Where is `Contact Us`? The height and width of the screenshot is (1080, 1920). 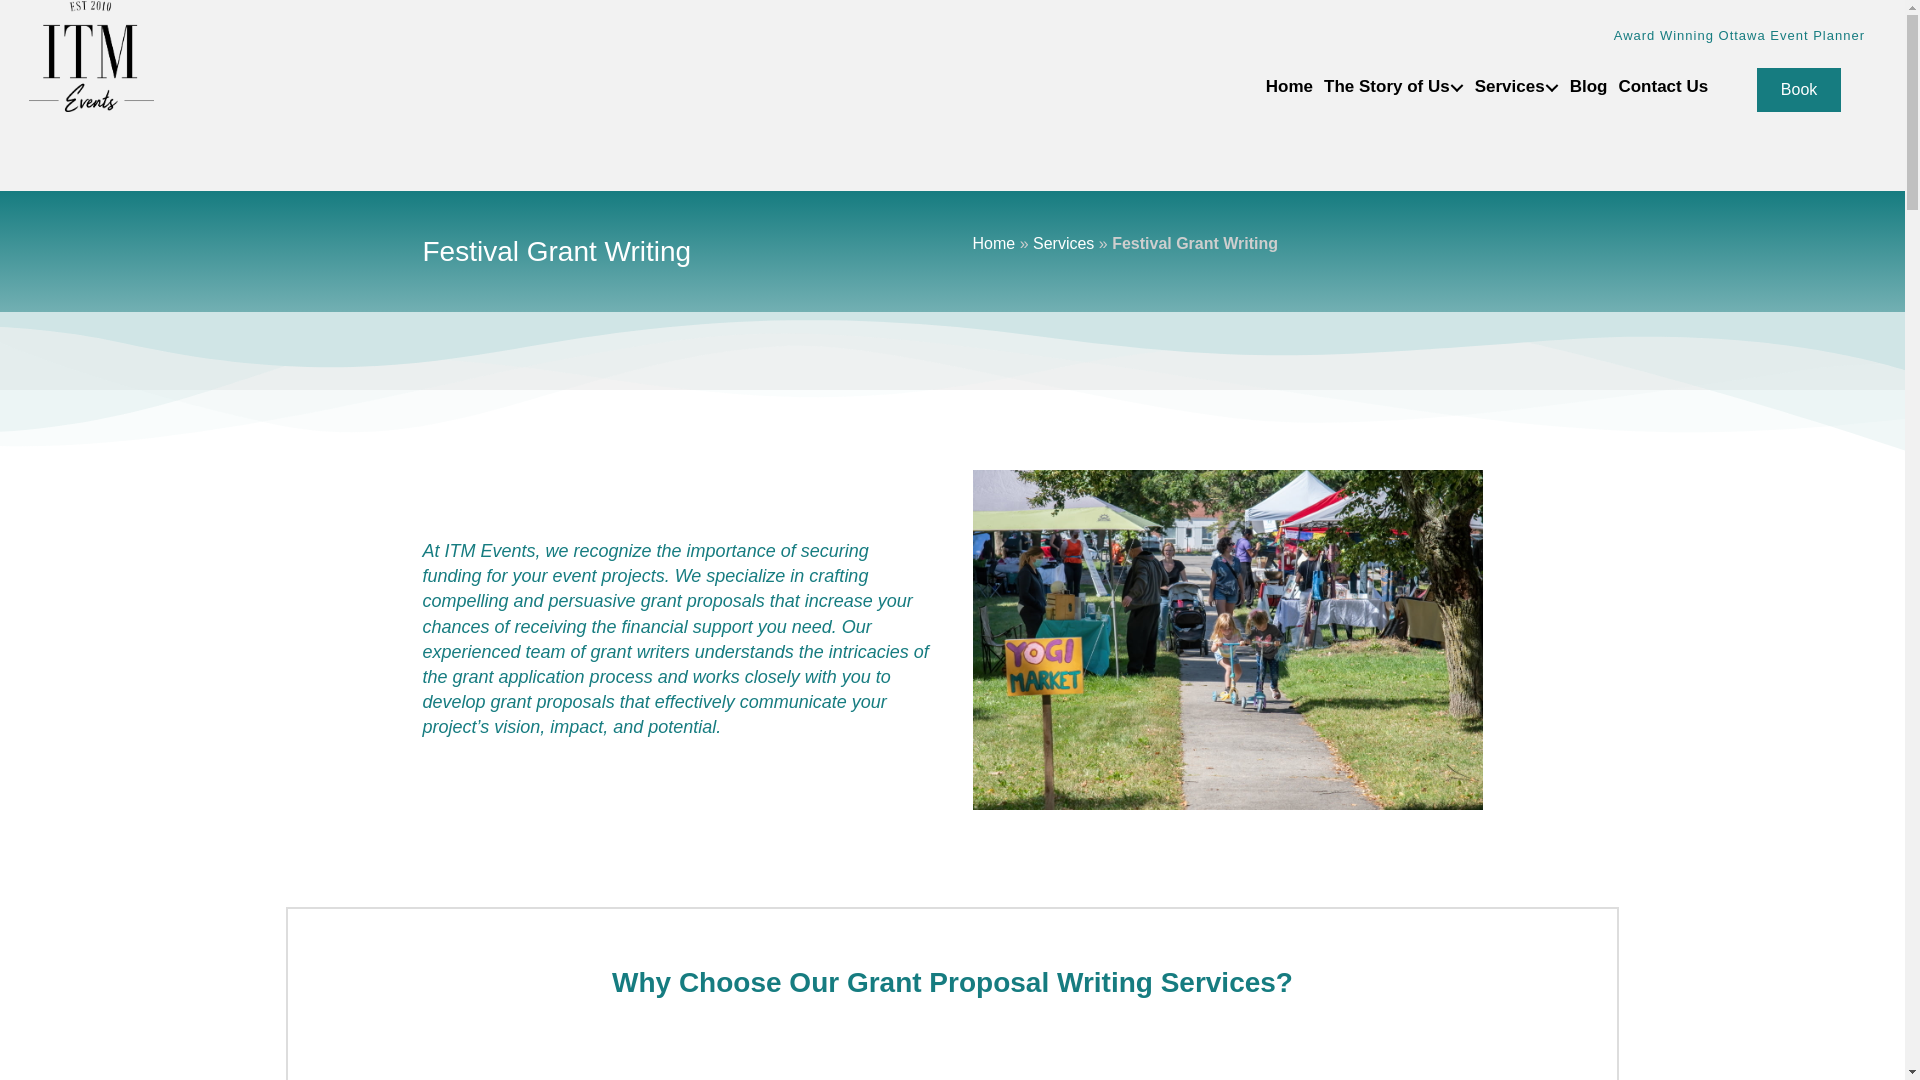 Contact Us is located at coordinates (1658, 86).